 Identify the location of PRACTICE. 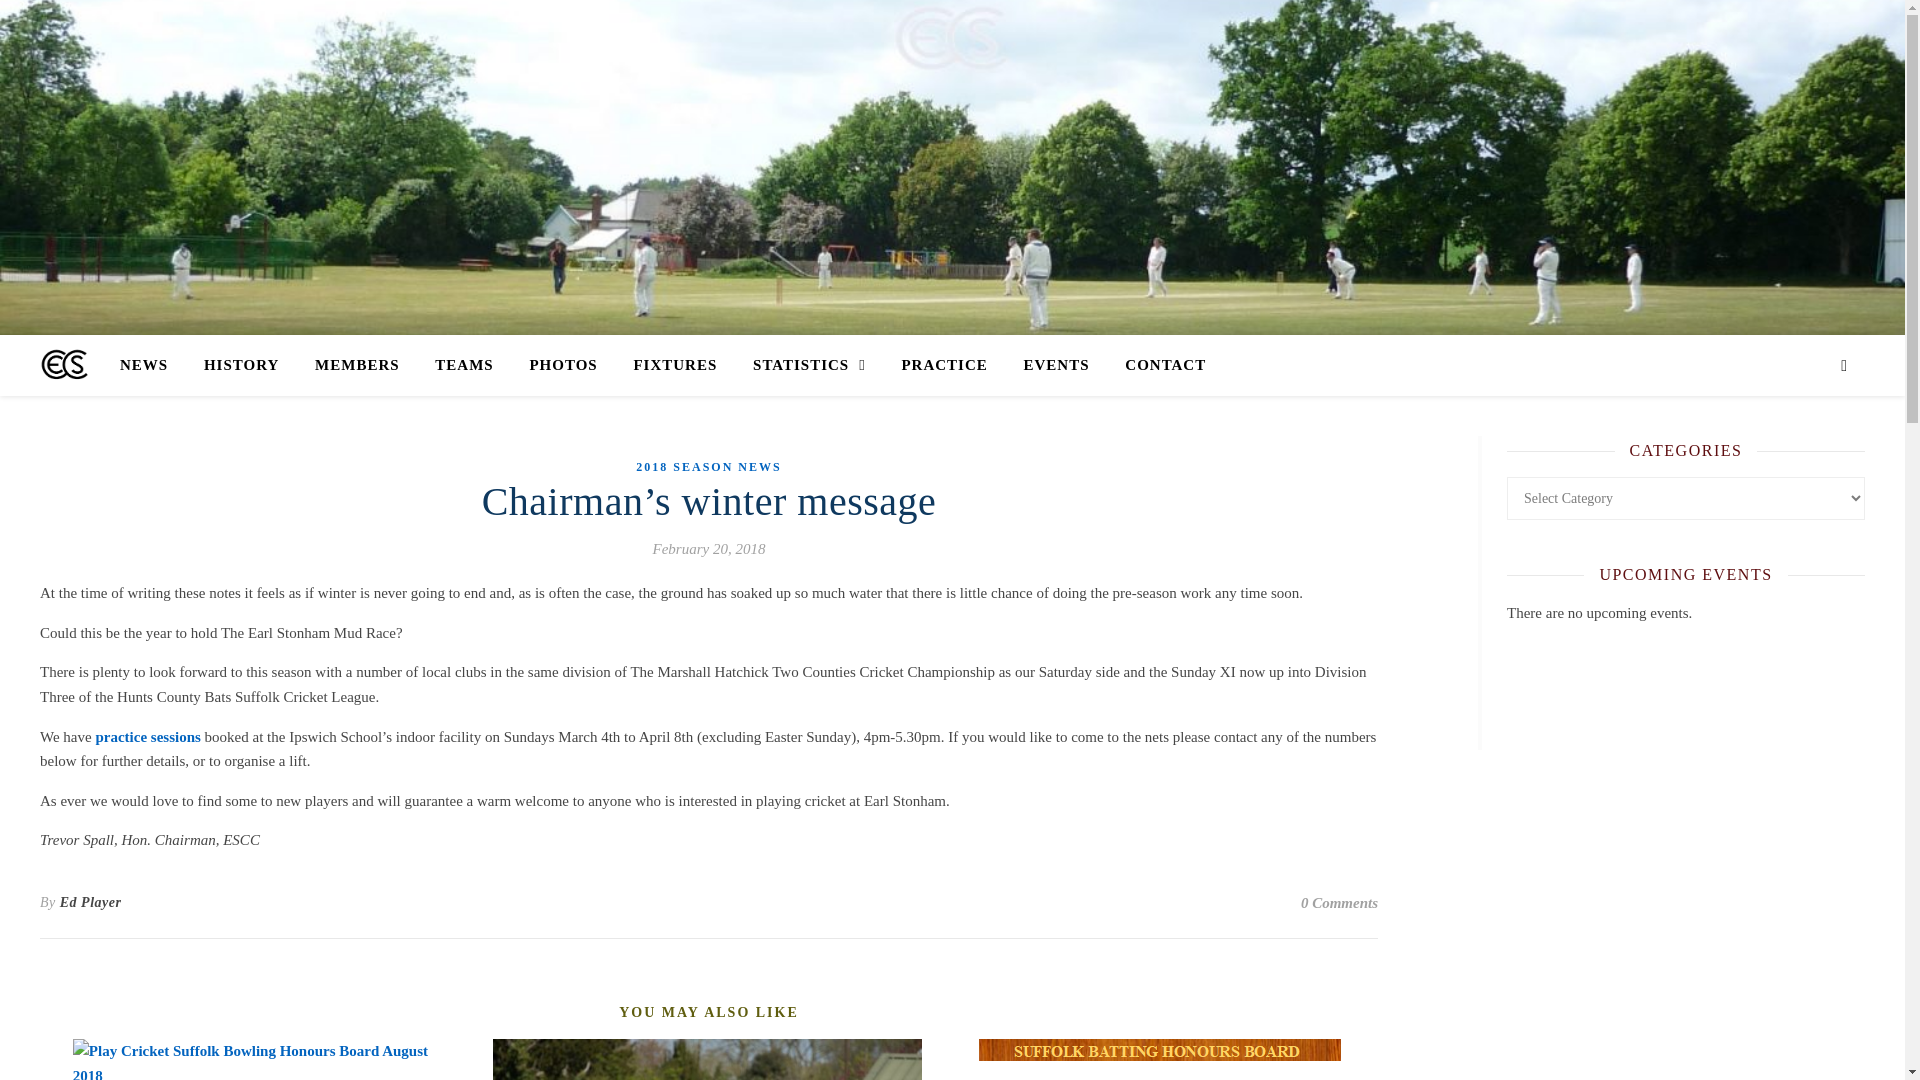
(944, 364).